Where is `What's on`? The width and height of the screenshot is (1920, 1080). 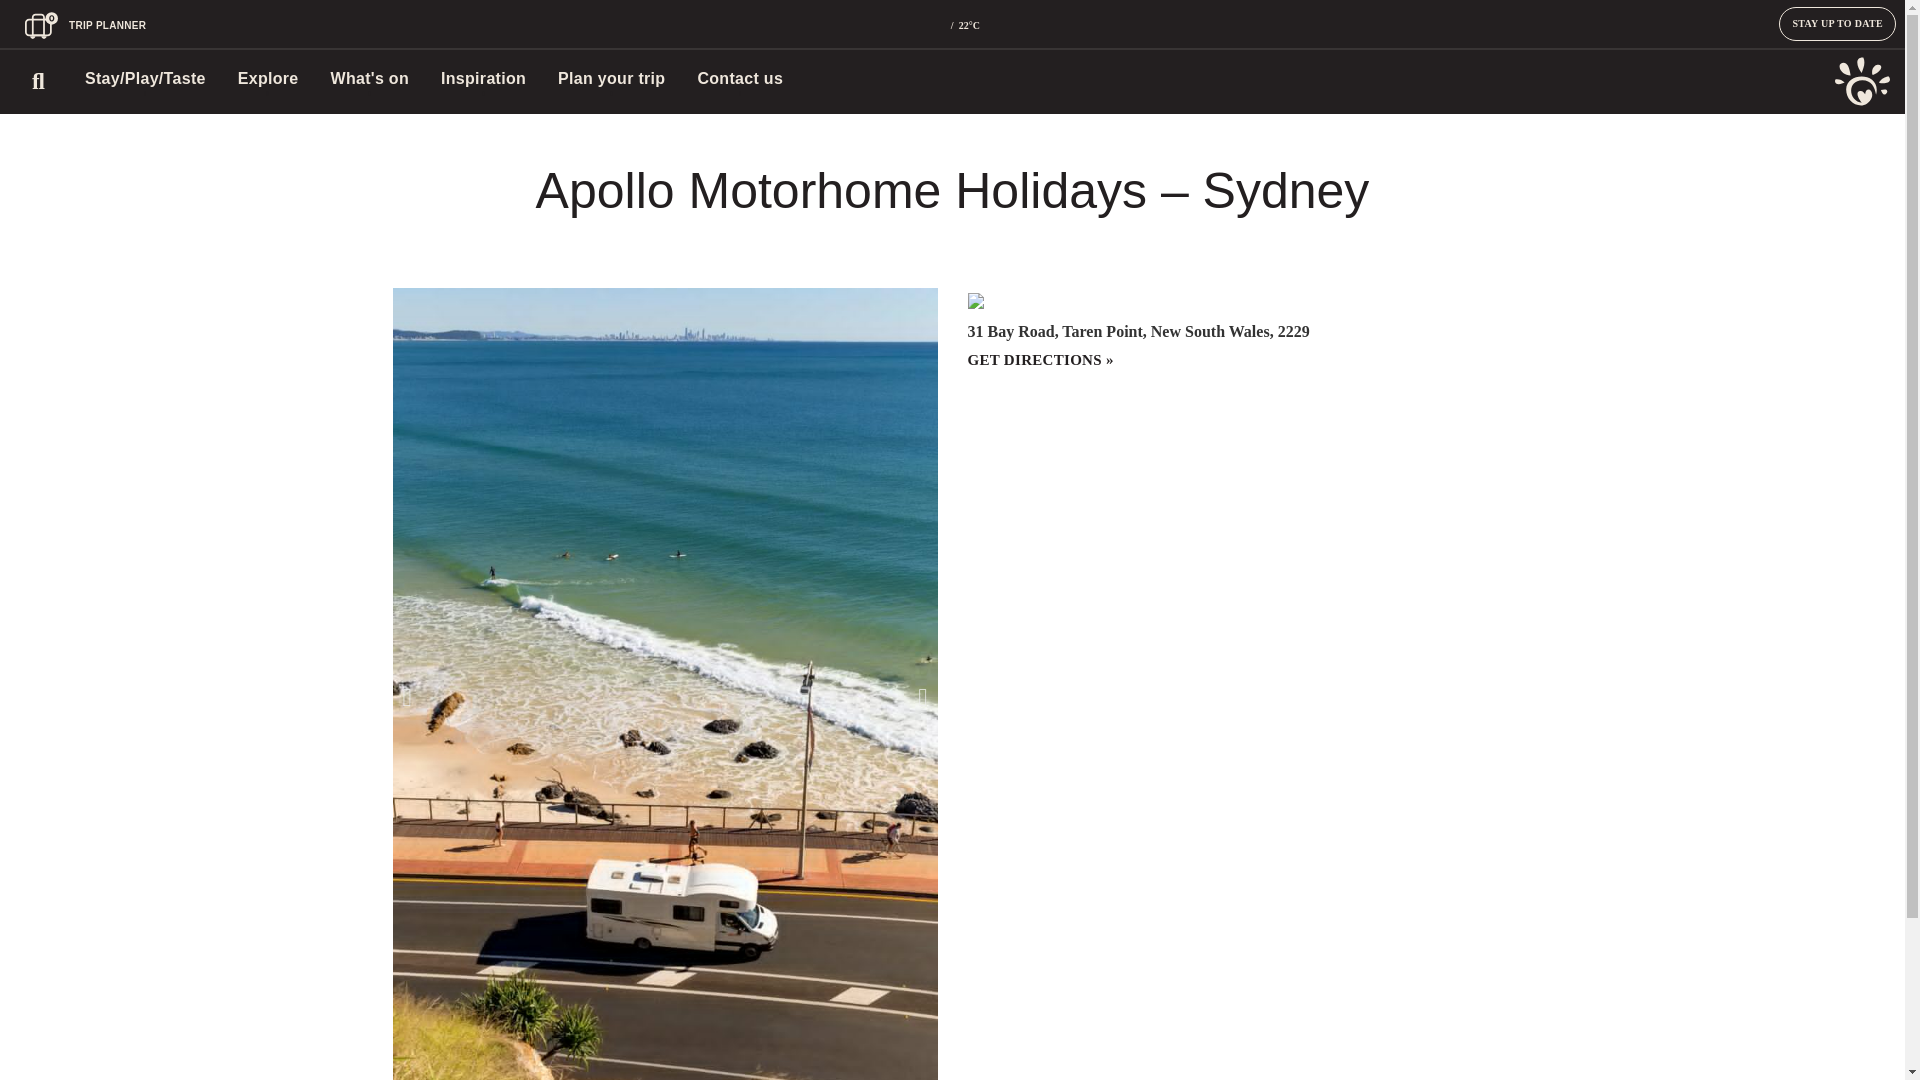 What's on is located at coordinates (370, 78).